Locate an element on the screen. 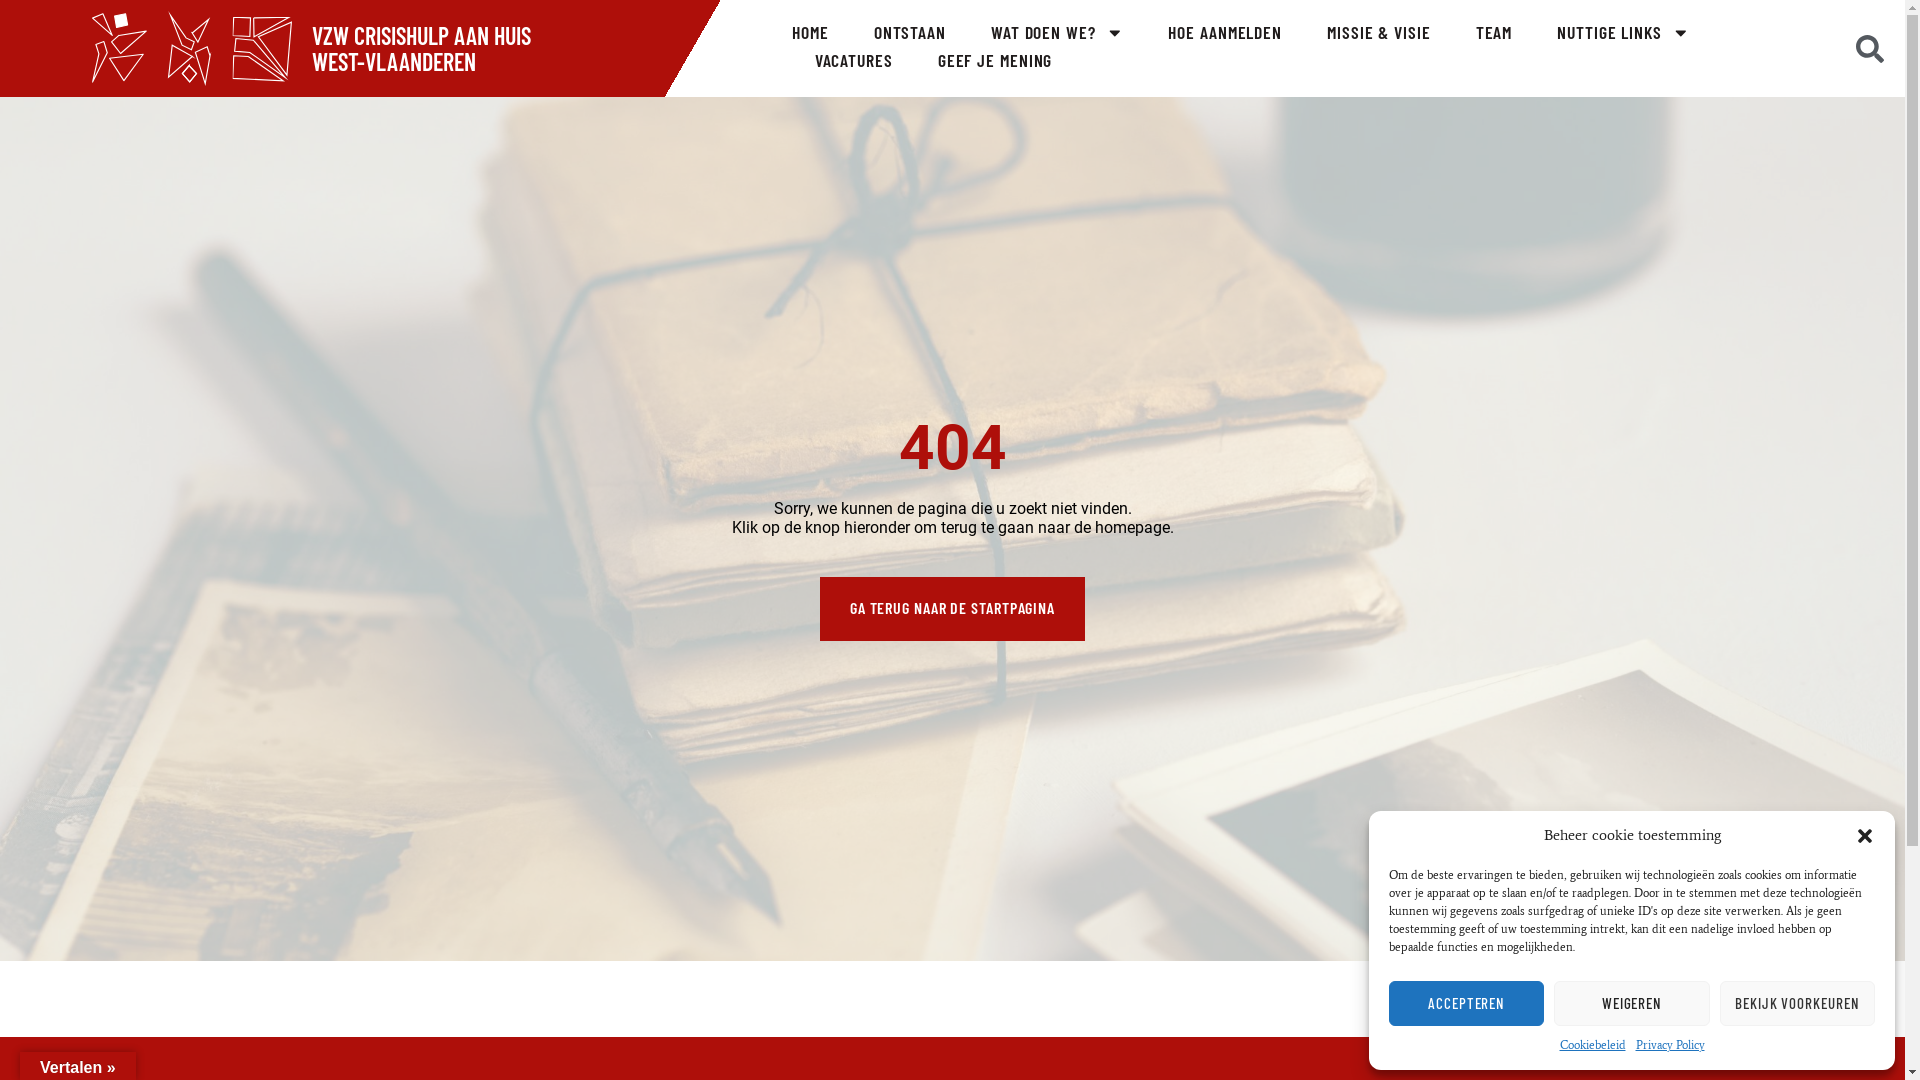  BEKIJK VOORKEUREN is located at coordinates (1798, 1004).